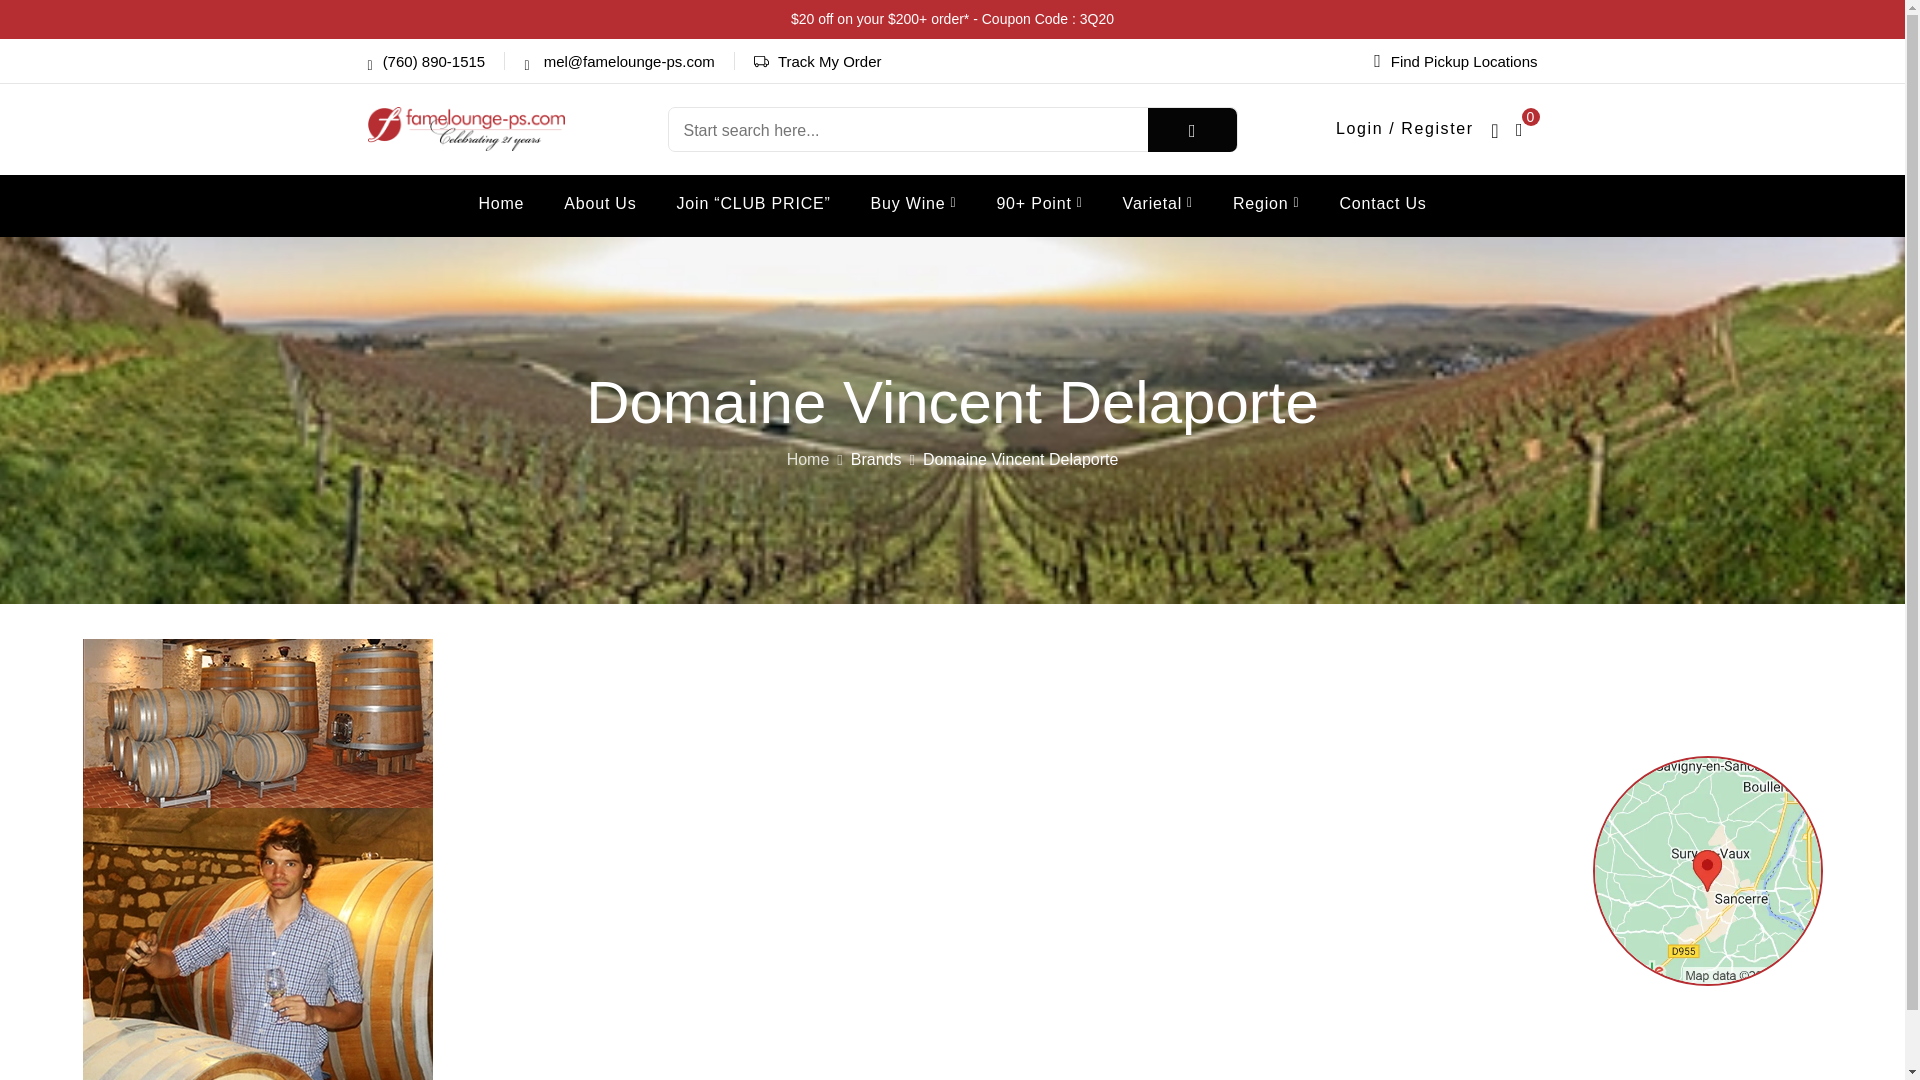 This screenshot has width=1920, height=1080. I want to click on Home, so click(501, 204).